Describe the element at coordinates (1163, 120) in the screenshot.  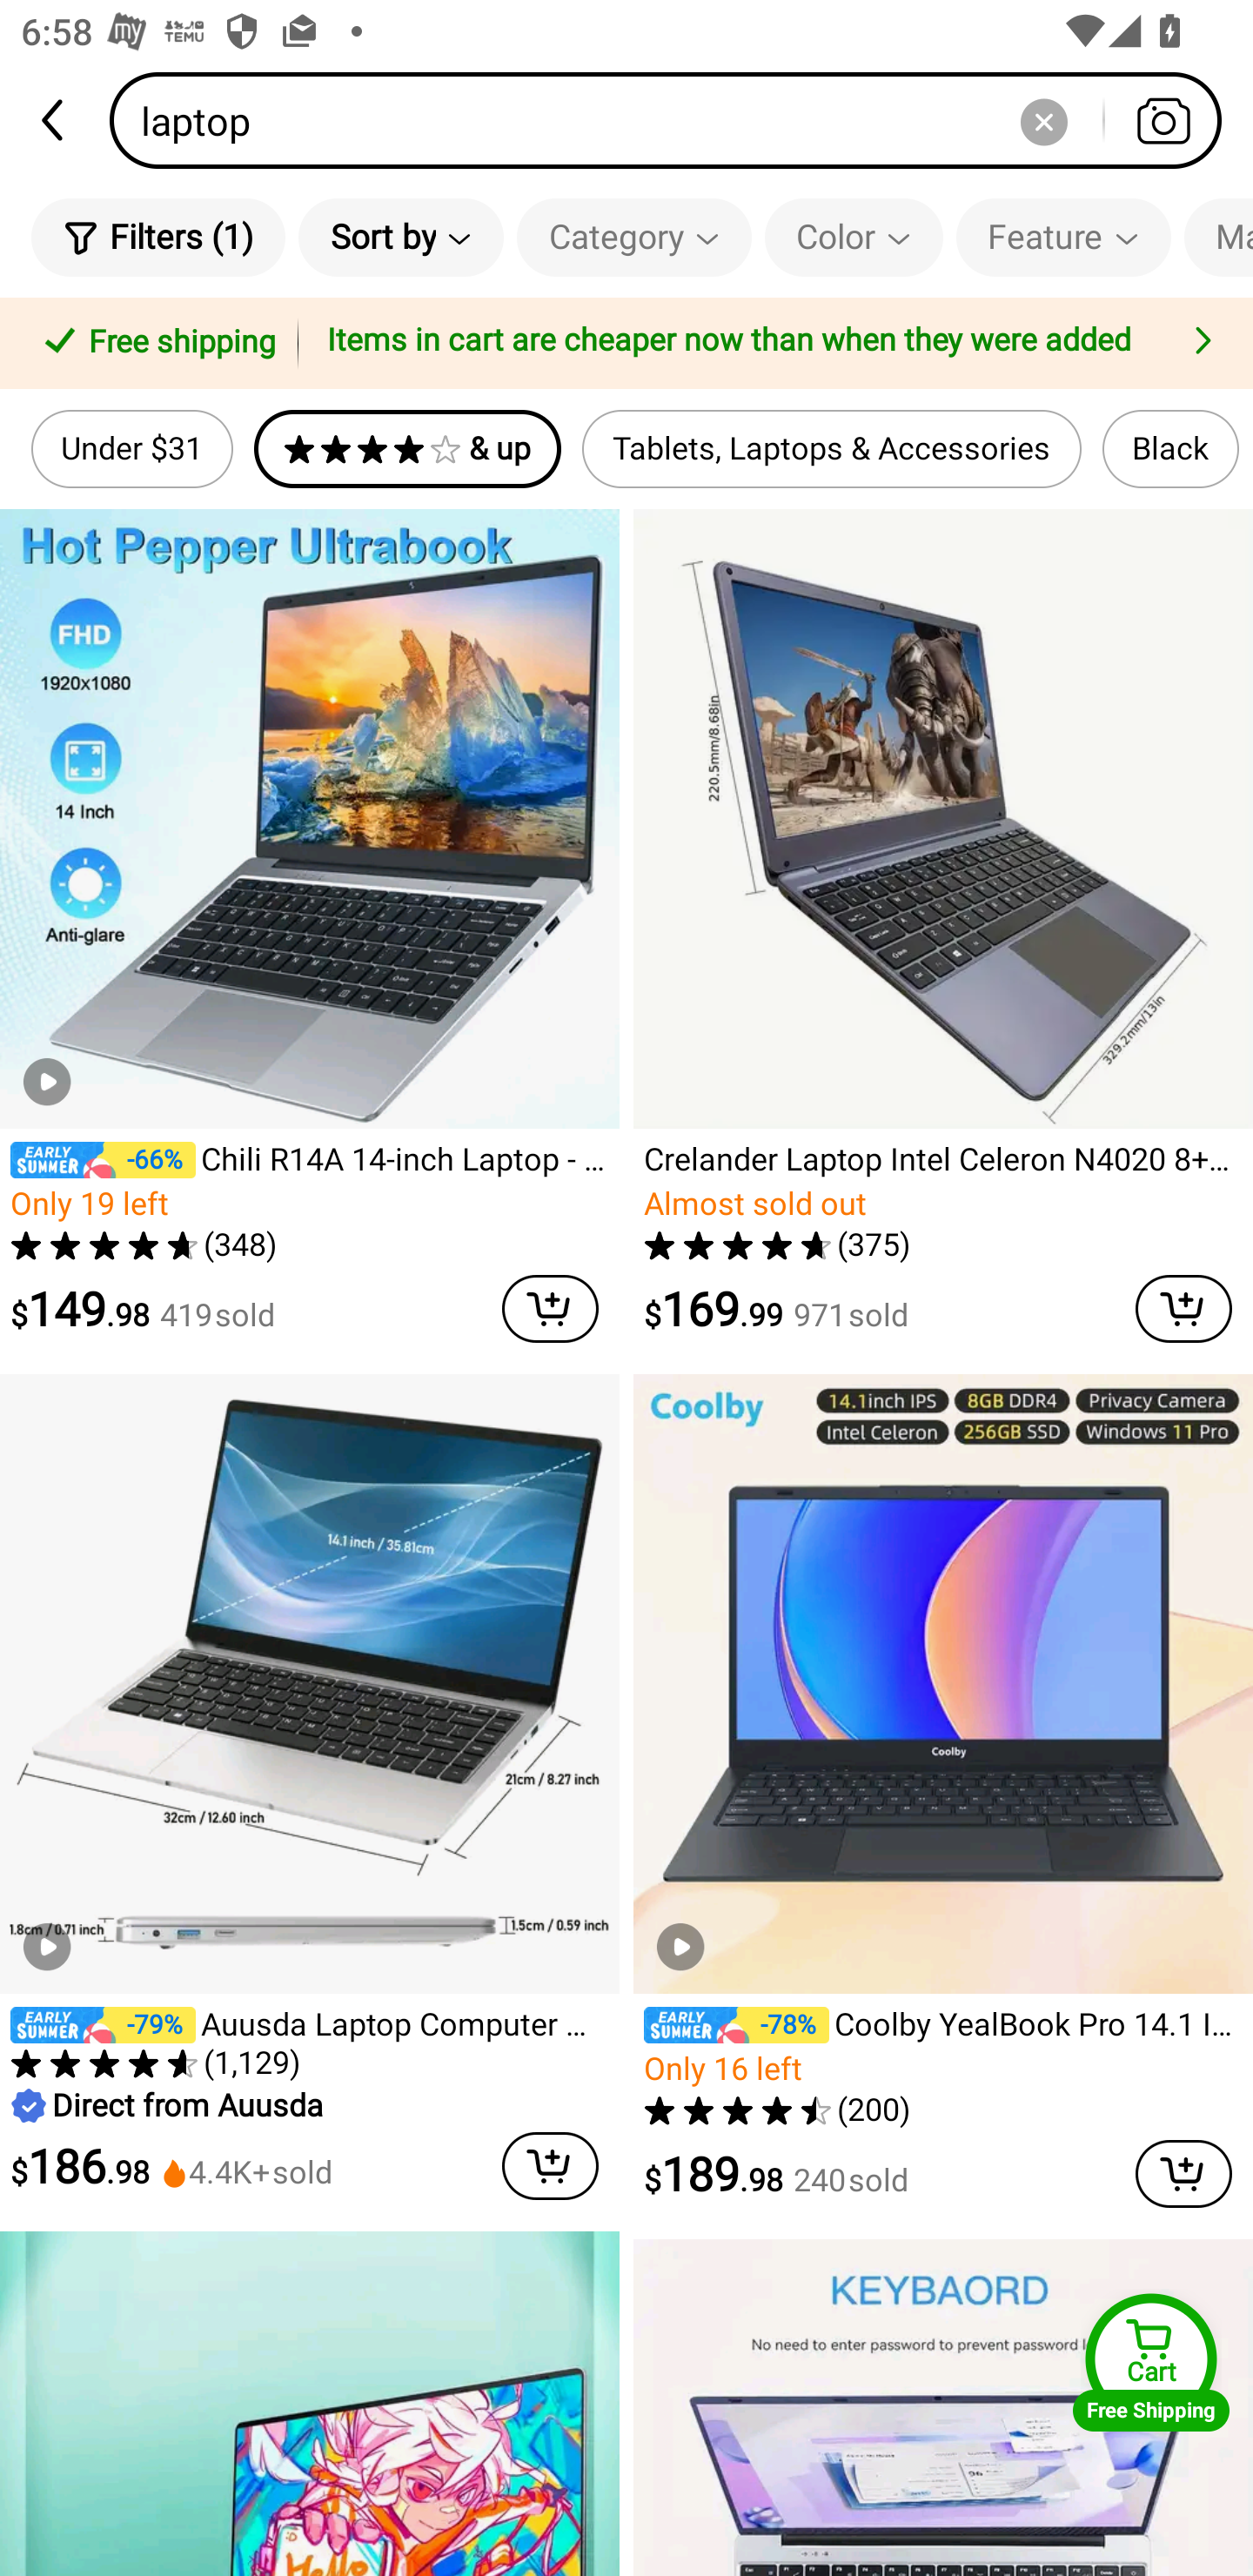
I see `Search by photo` at that location.